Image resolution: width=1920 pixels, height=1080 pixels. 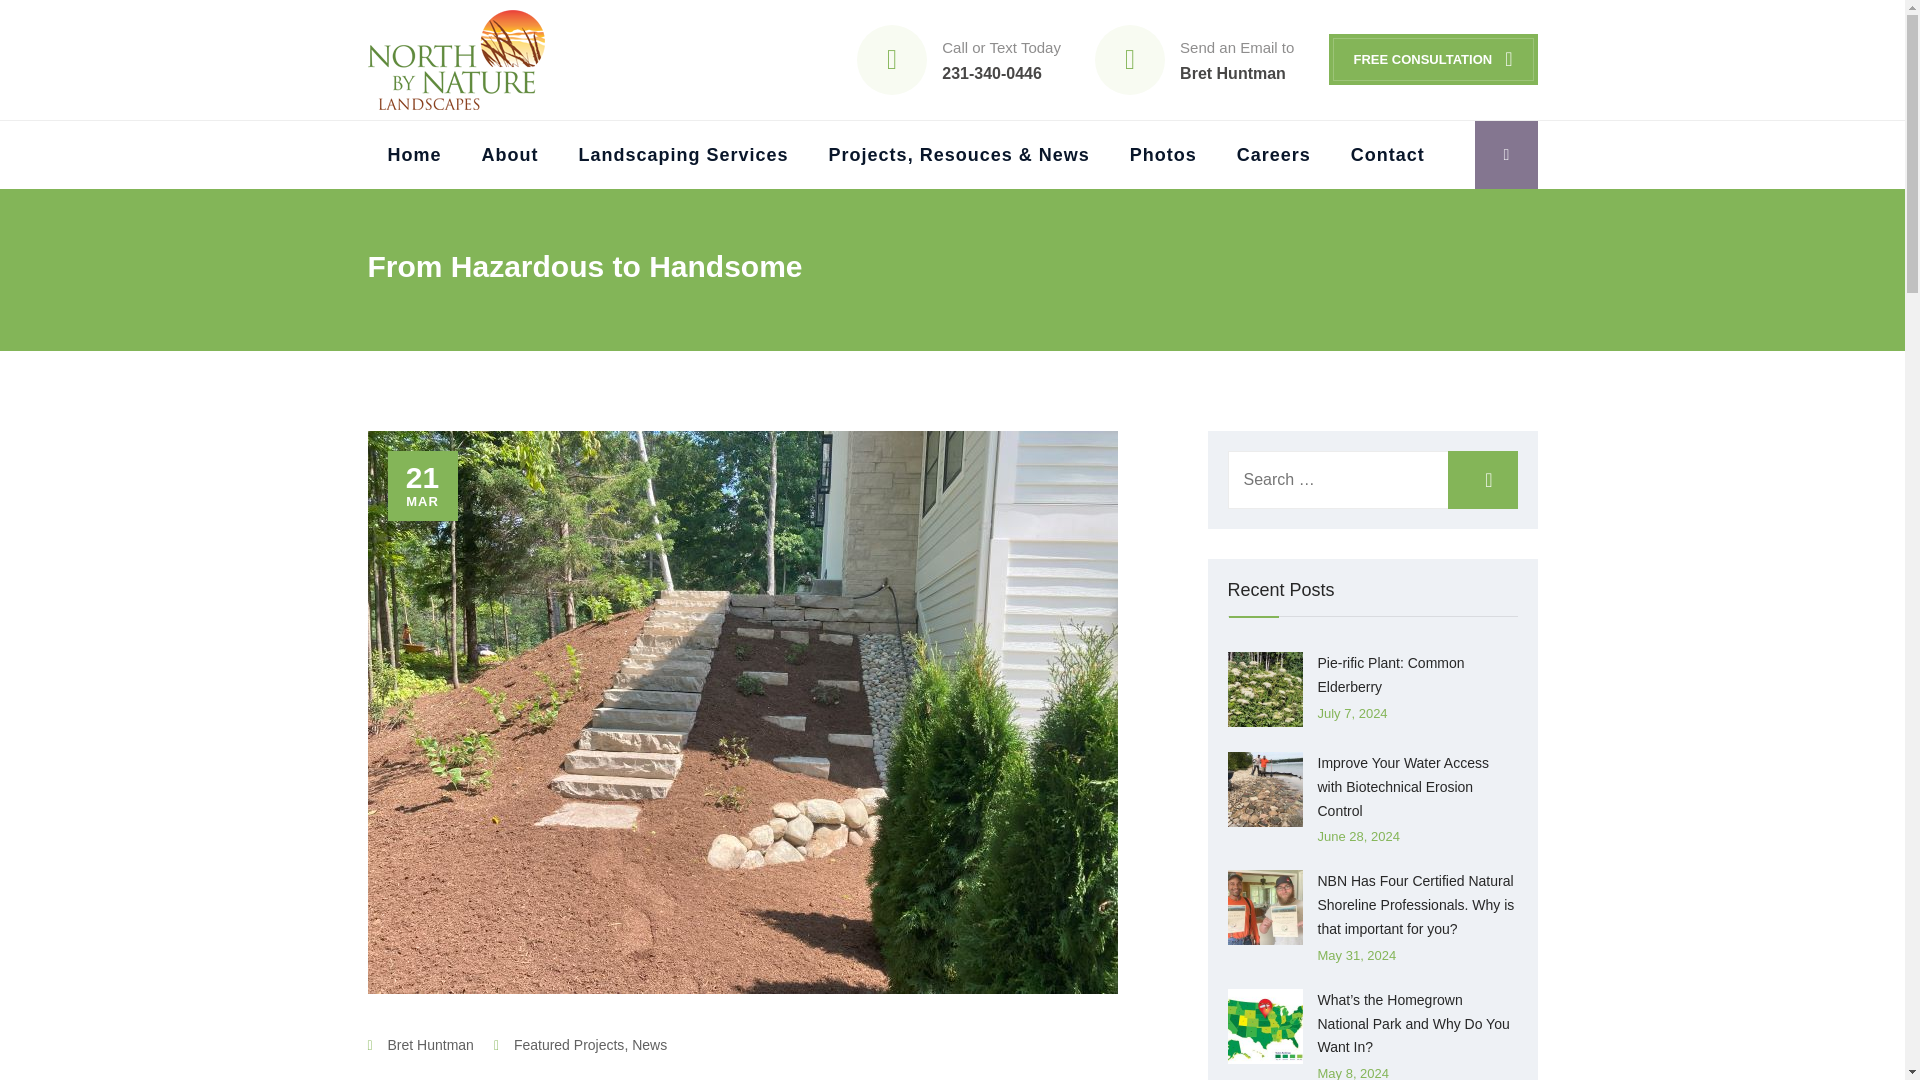 What do you see at coordinates (1432, 59) in the screenshot?
I see `FREE CONSULTATION` at bounding box center [1432, 59].